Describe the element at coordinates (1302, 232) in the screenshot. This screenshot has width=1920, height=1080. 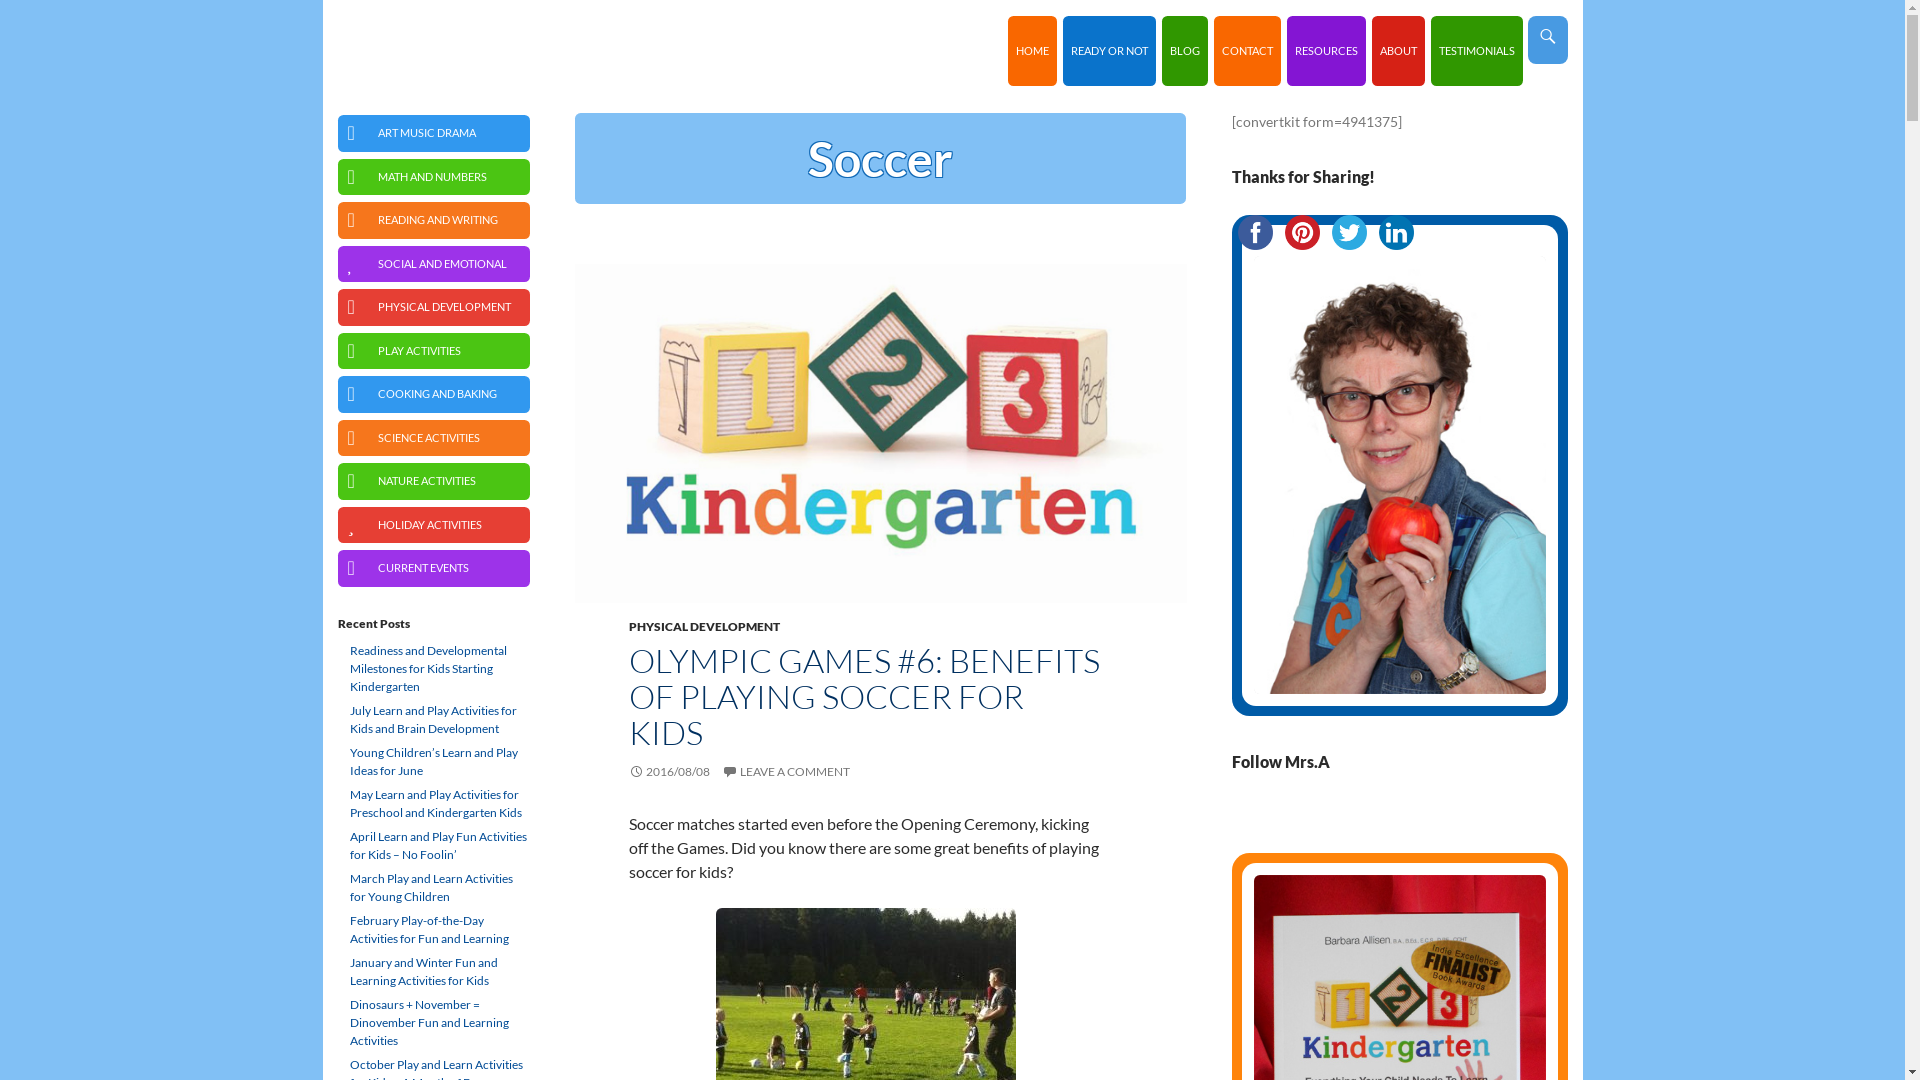
I see `pinterest` at that location.